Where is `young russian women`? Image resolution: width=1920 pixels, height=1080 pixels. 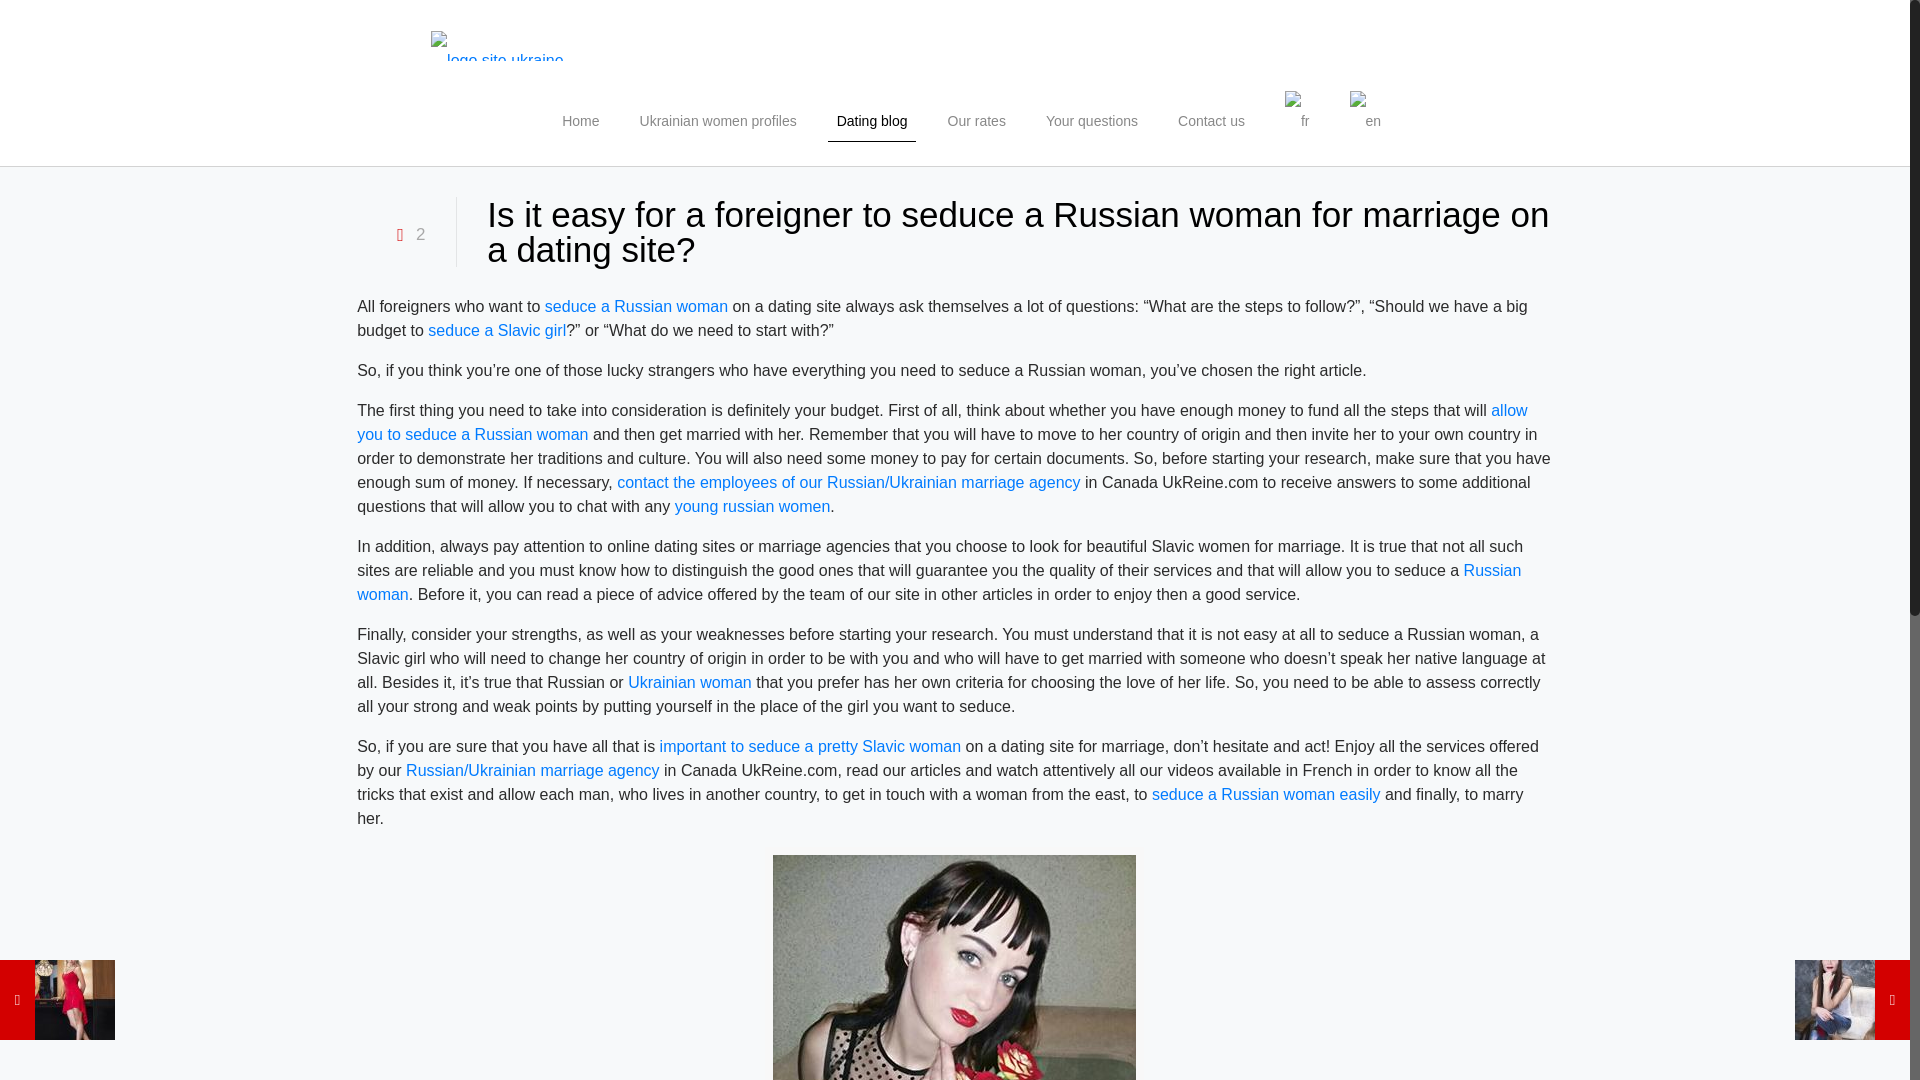
young russian women is located at coordinates (753, 506).